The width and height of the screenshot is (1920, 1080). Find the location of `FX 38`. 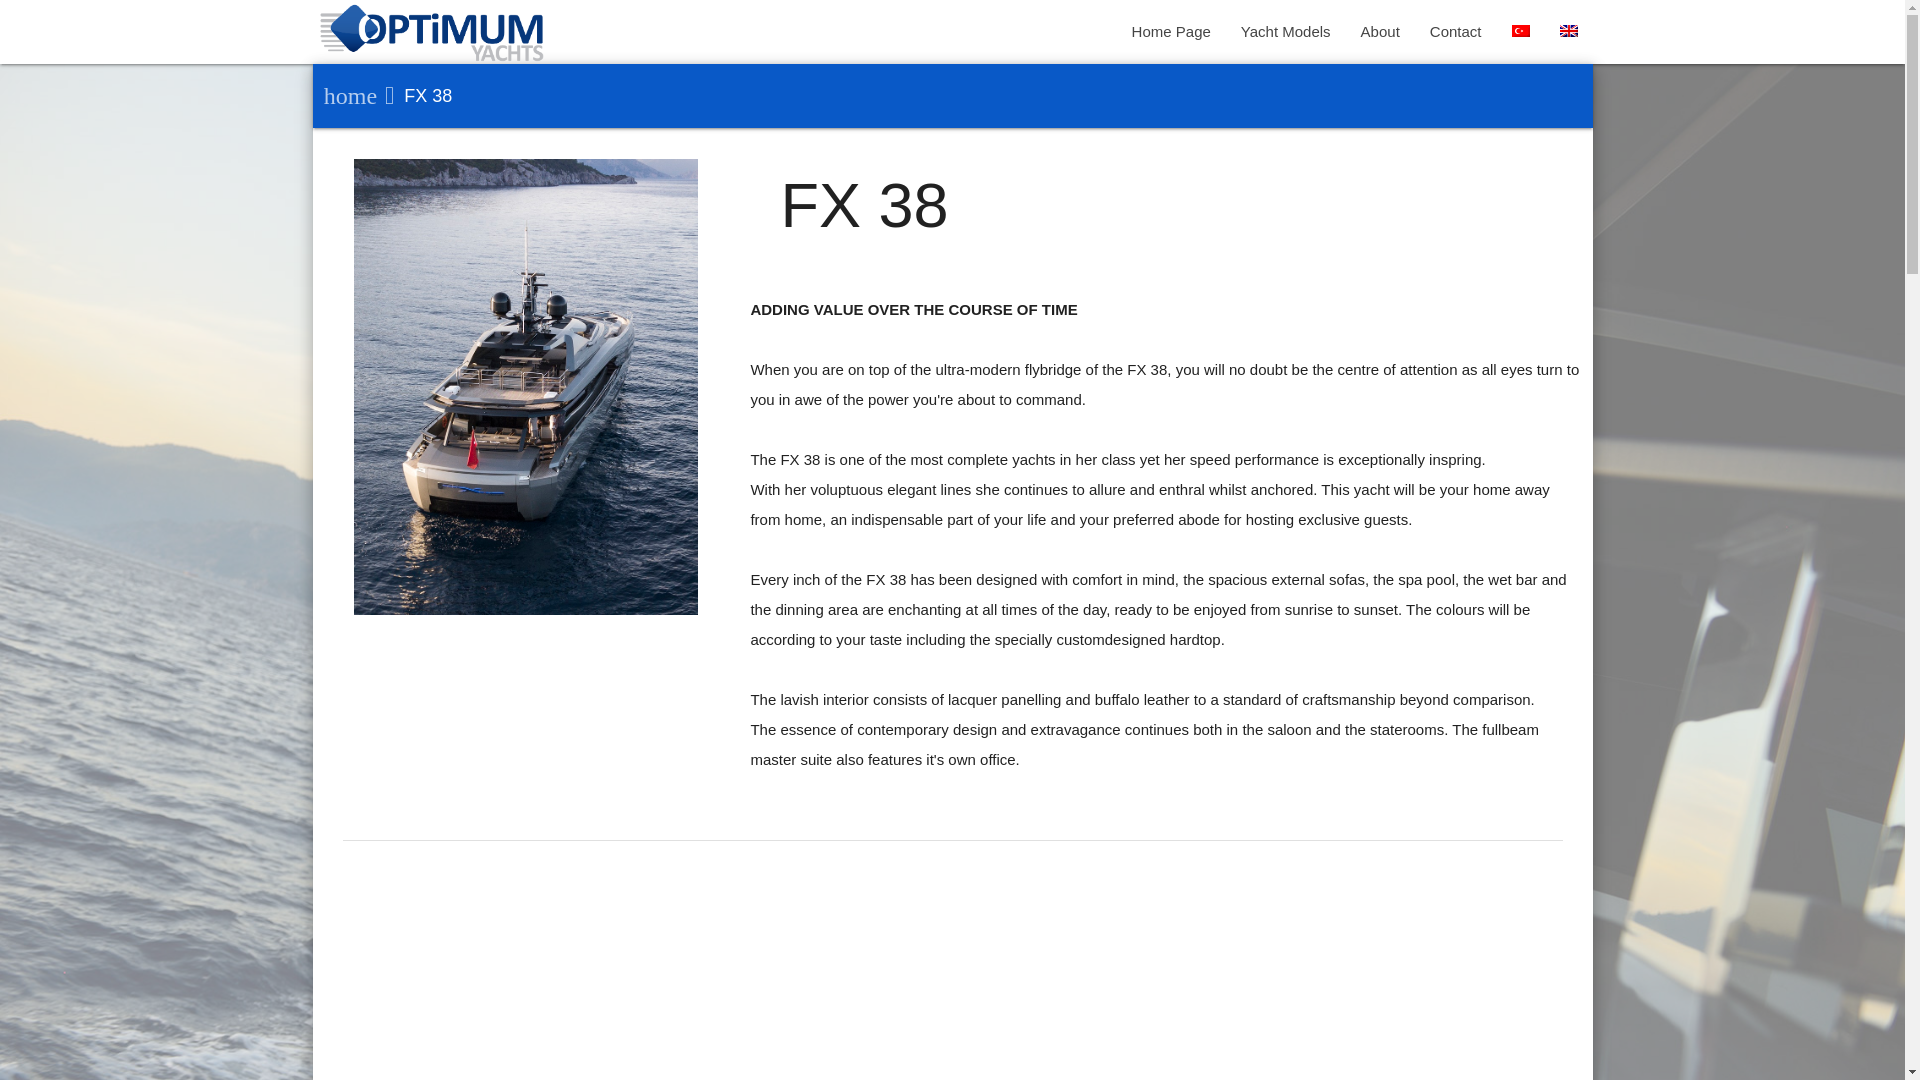

FX 38 is located at coordinates (414, 96).